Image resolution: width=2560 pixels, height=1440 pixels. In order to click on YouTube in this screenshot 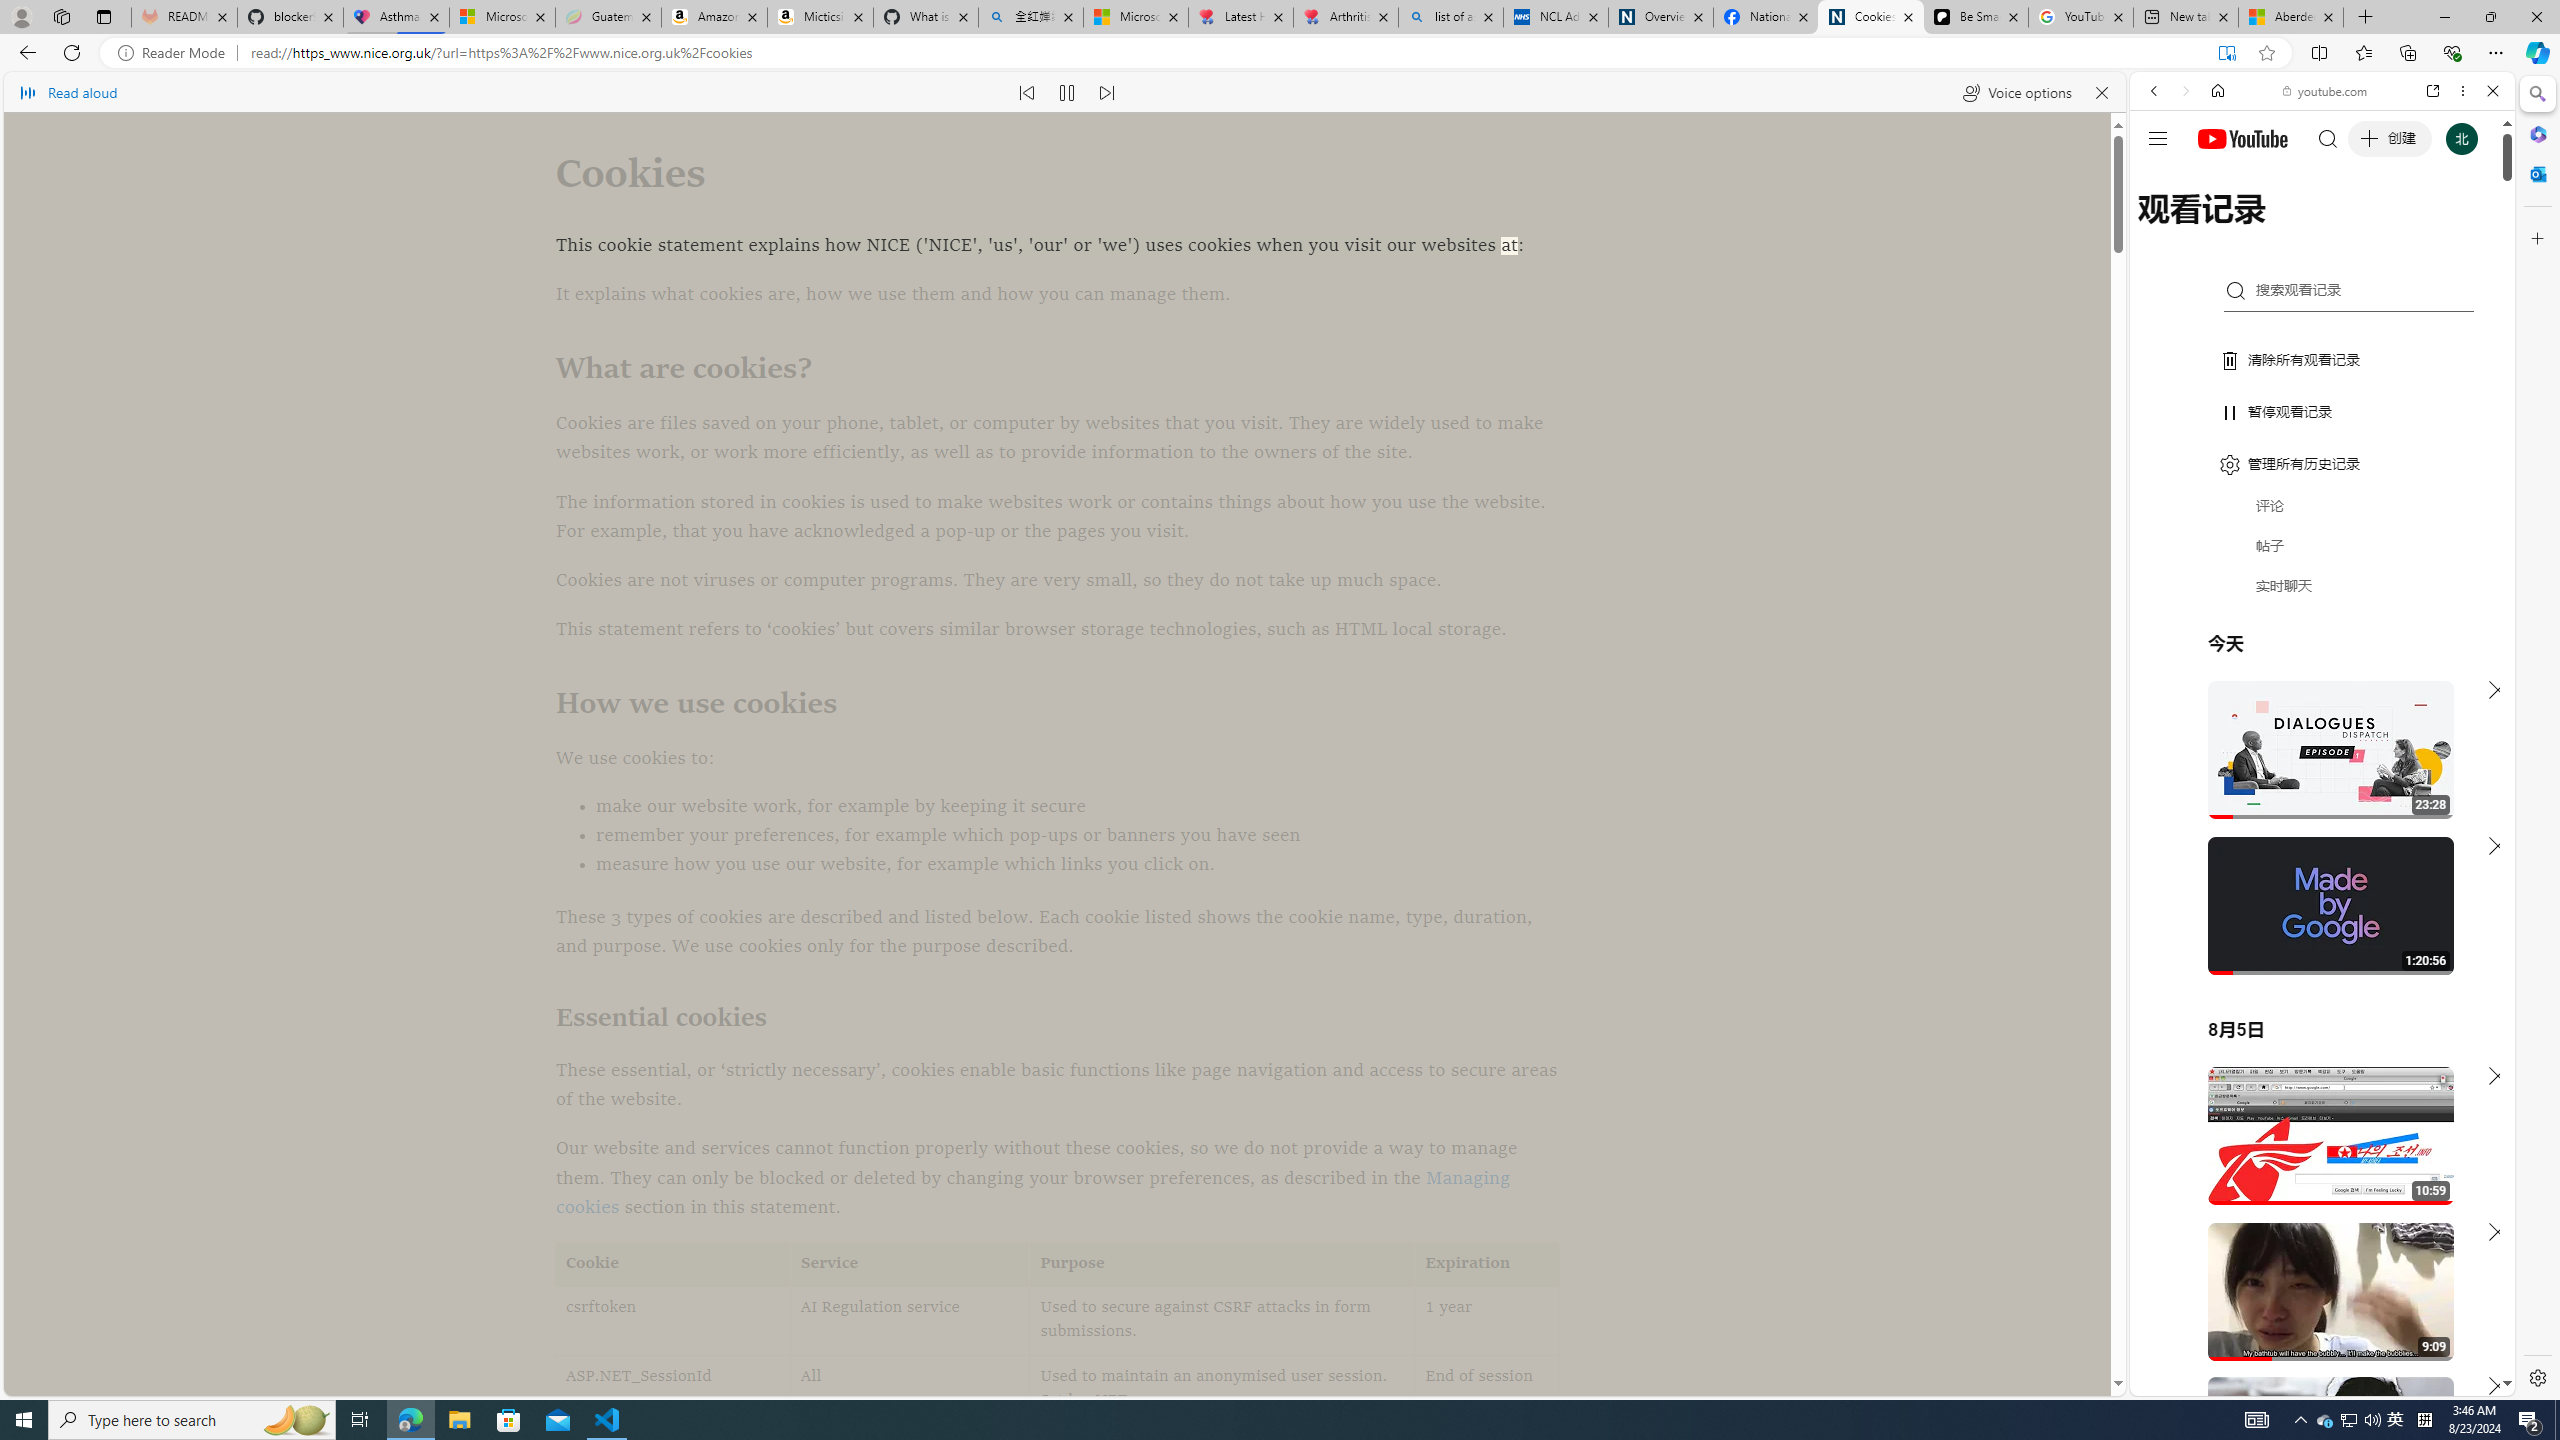, I will do `click(2314, 1152)`.